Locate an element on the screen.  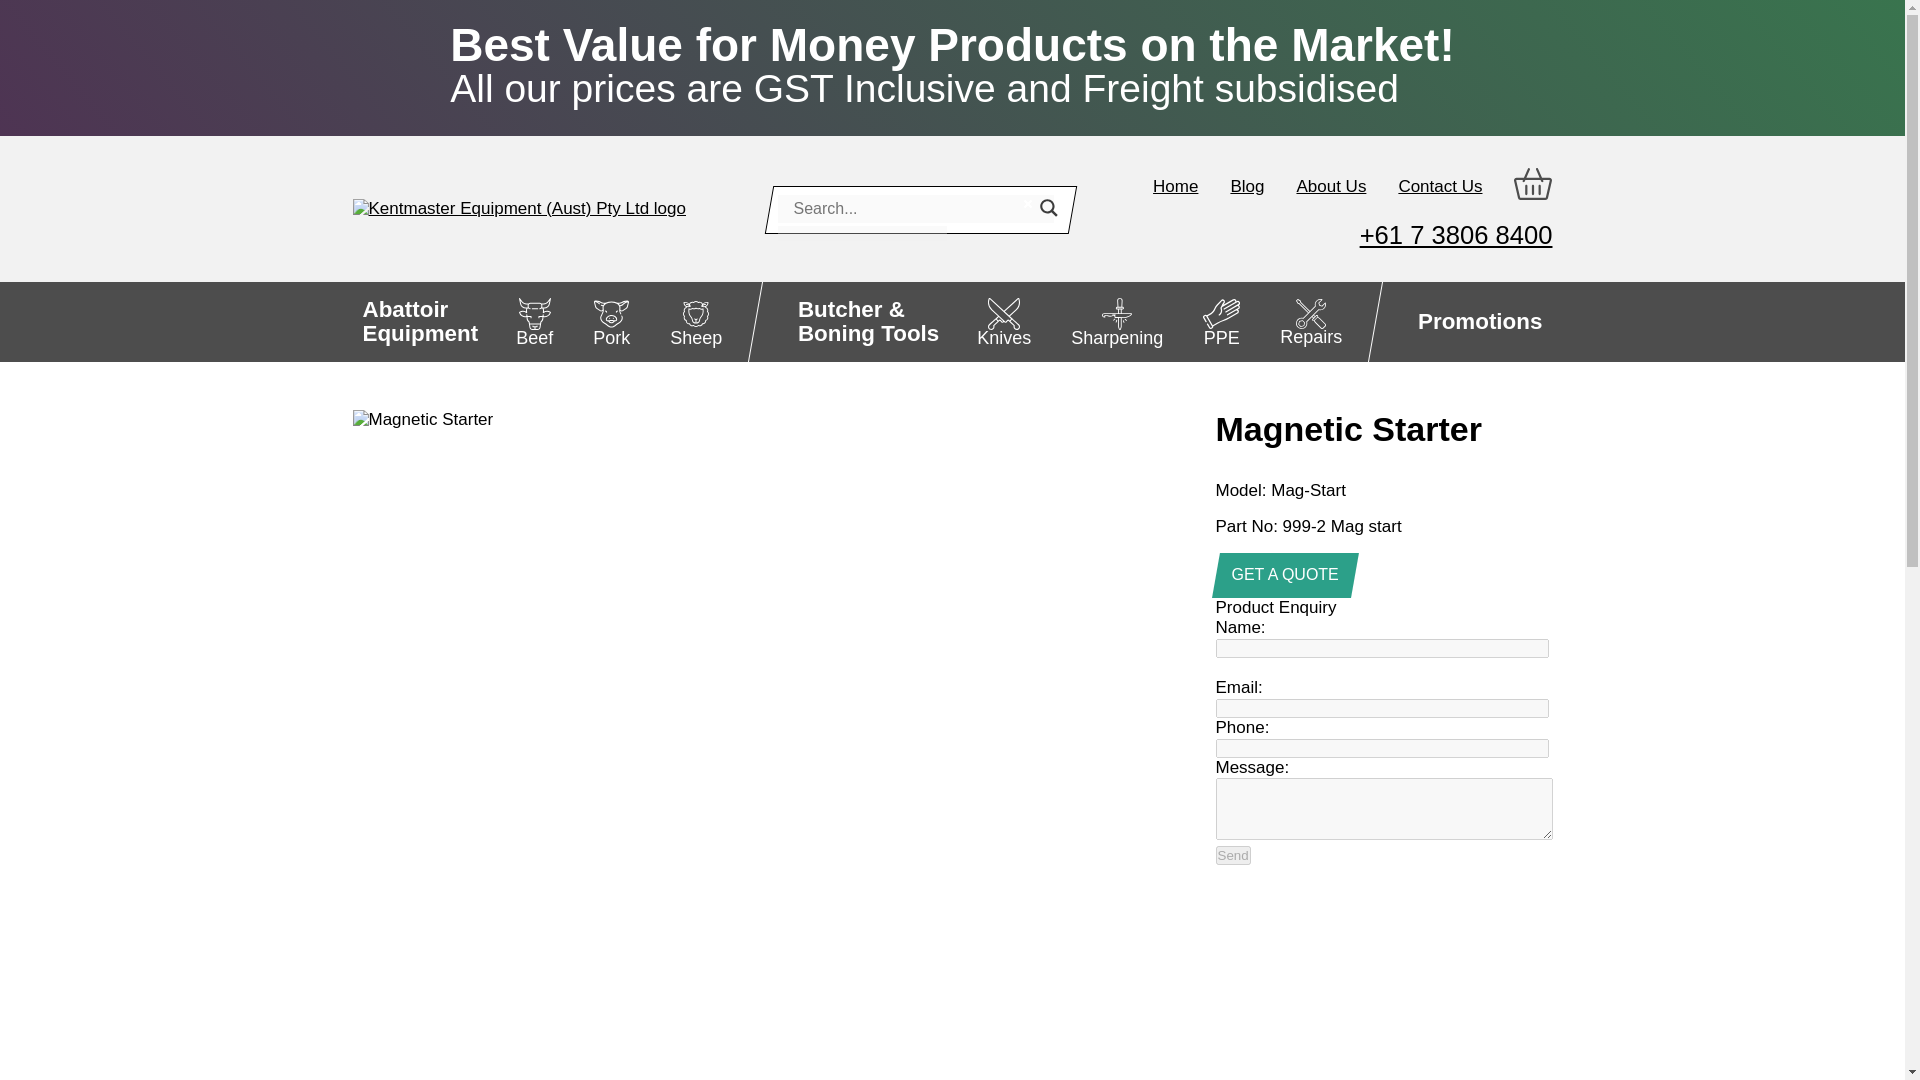
Send is located at coordinates (1004, 321).